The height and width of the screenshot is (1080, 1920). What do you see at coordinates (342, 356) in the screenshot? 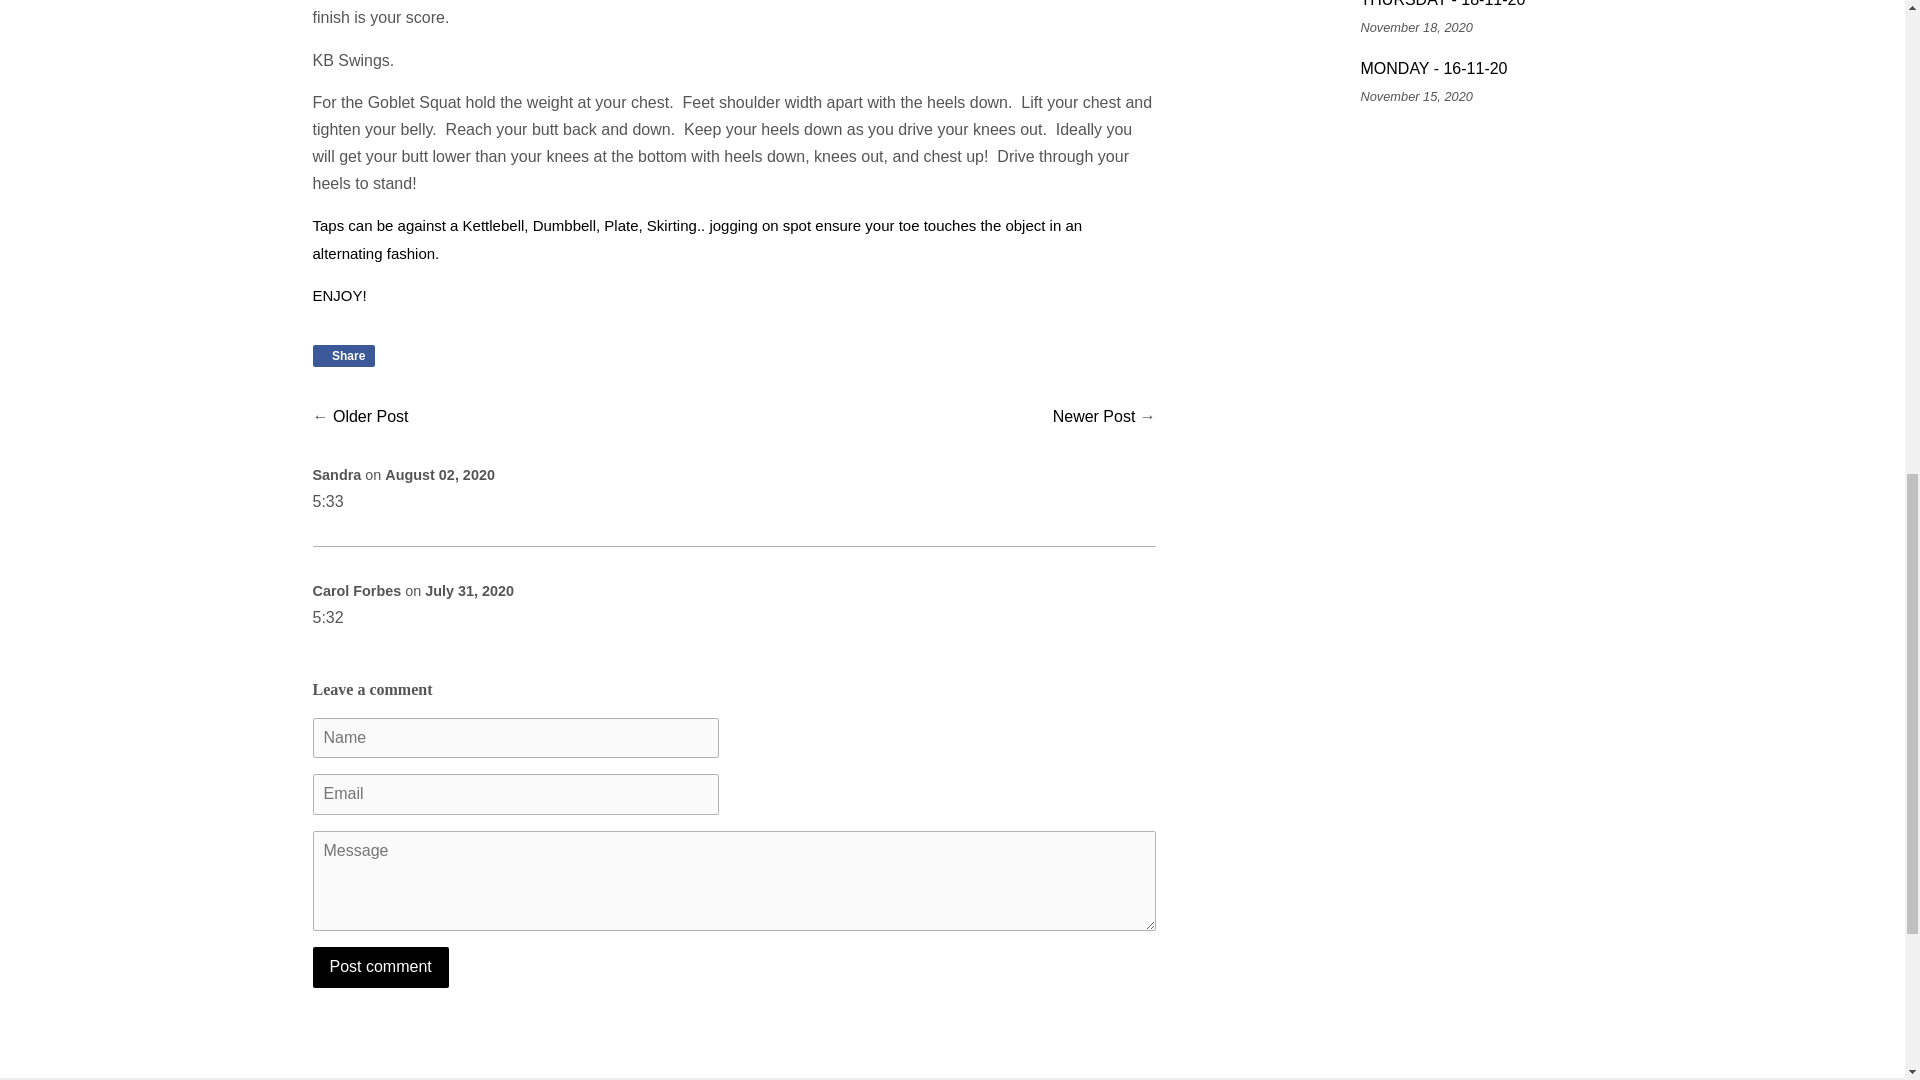
I see `Share on Facebook` at bounding box center [342, 356].